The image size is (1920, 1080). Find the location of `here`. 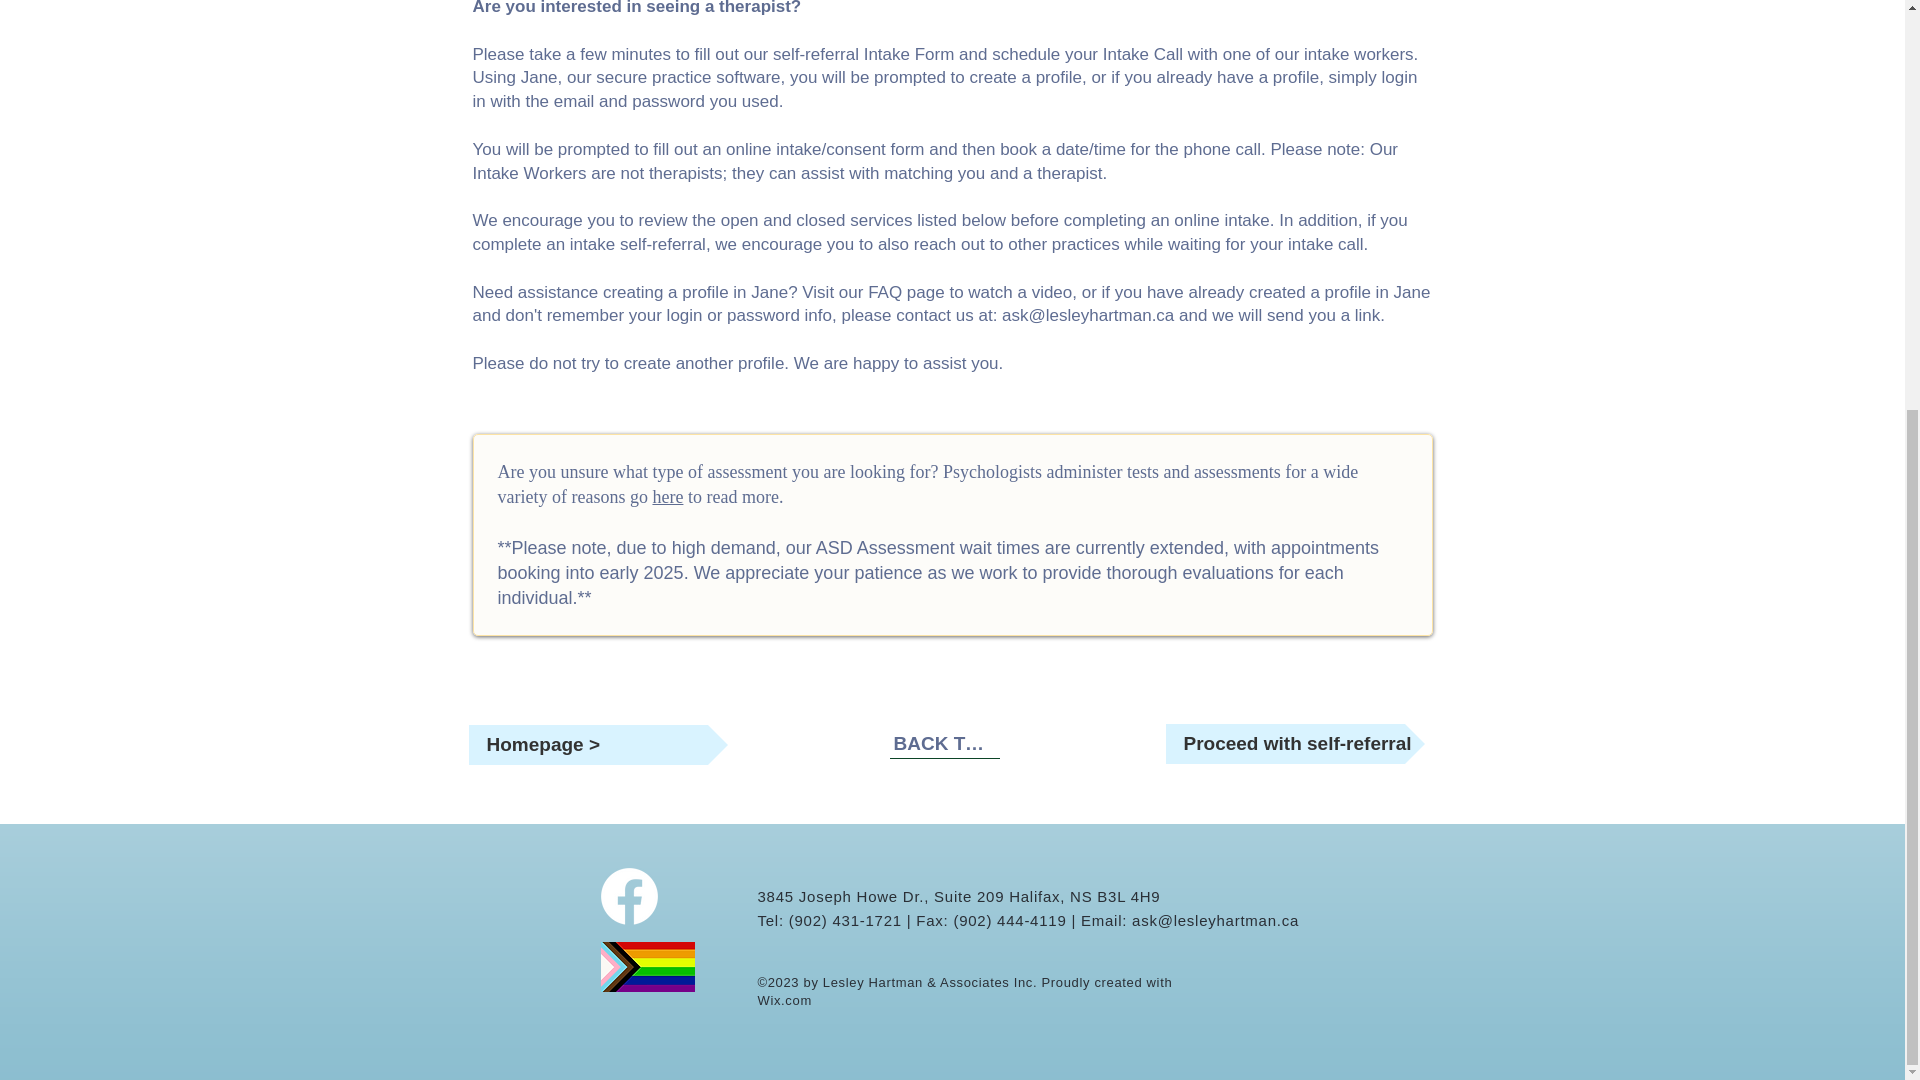

here is located at coordinates (668, 496).